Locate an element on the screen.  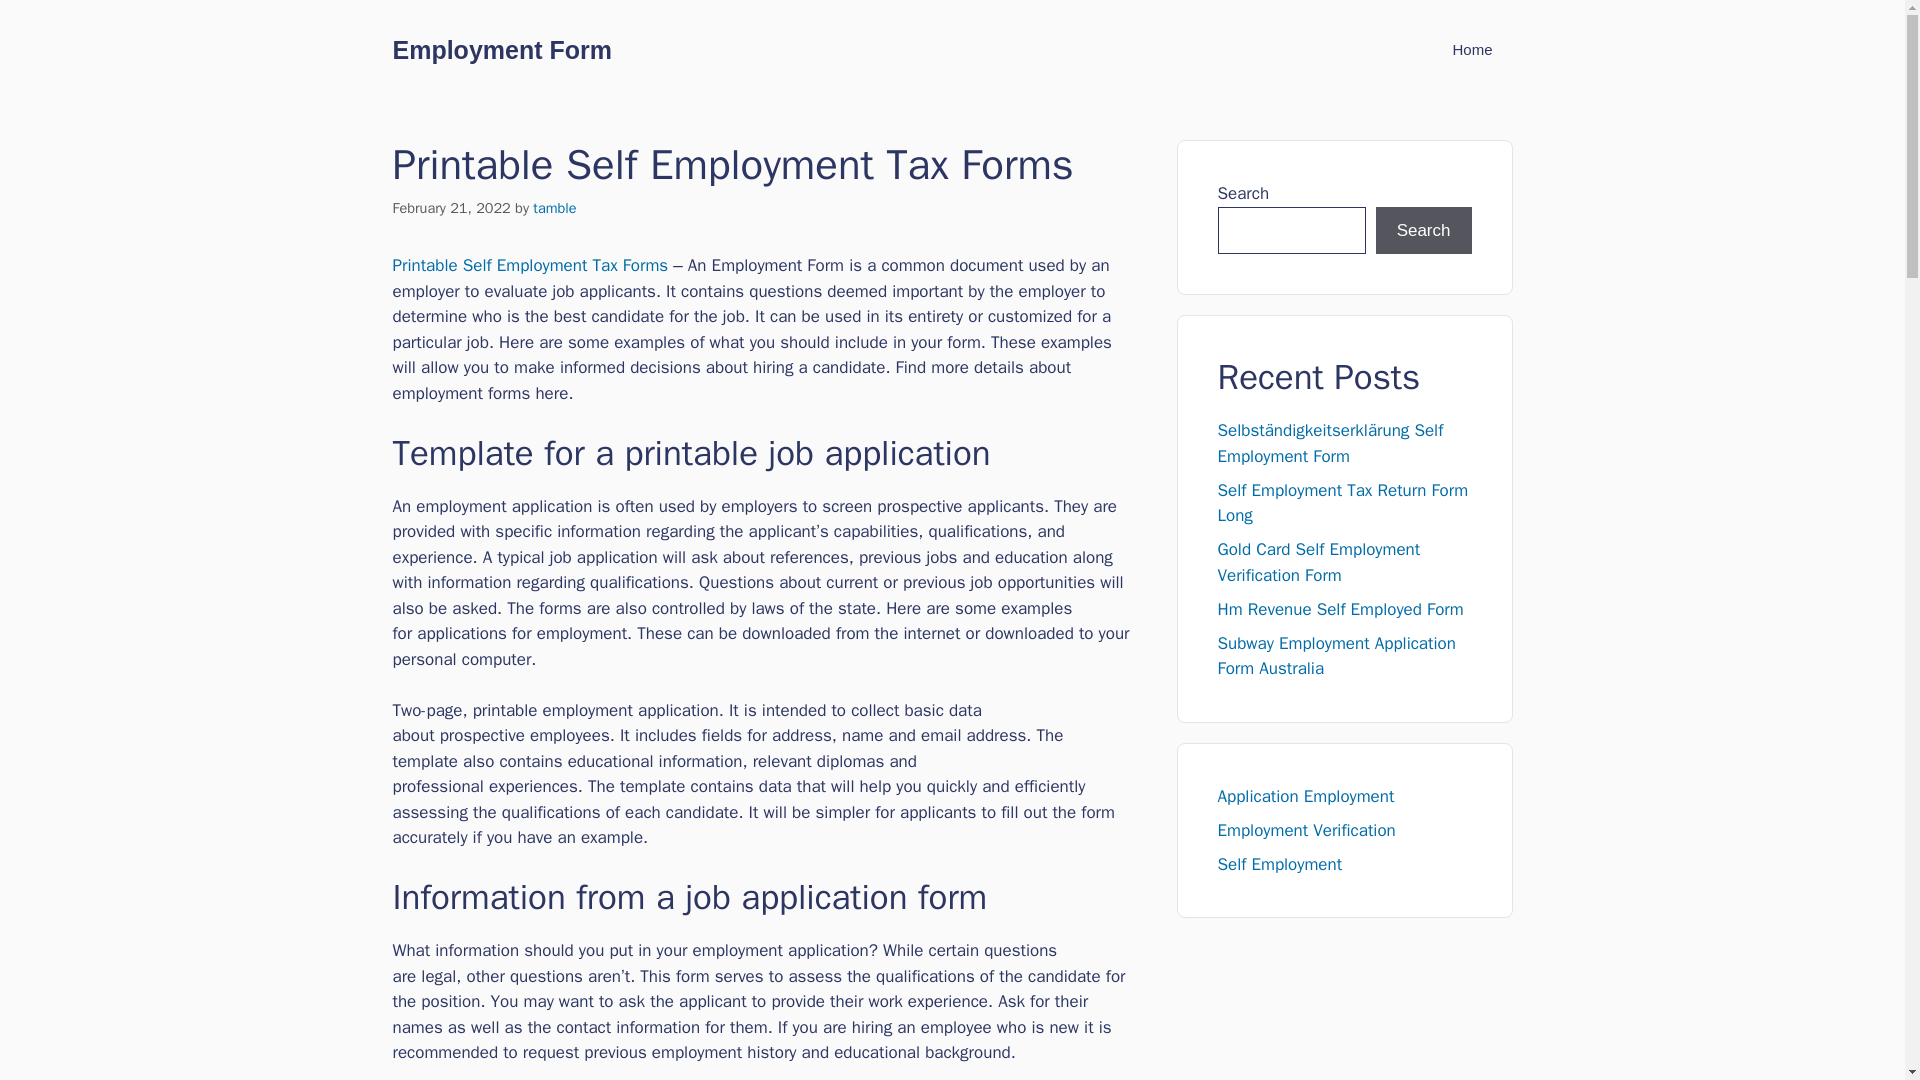
Employment Form is located at coordinates (500, 49).